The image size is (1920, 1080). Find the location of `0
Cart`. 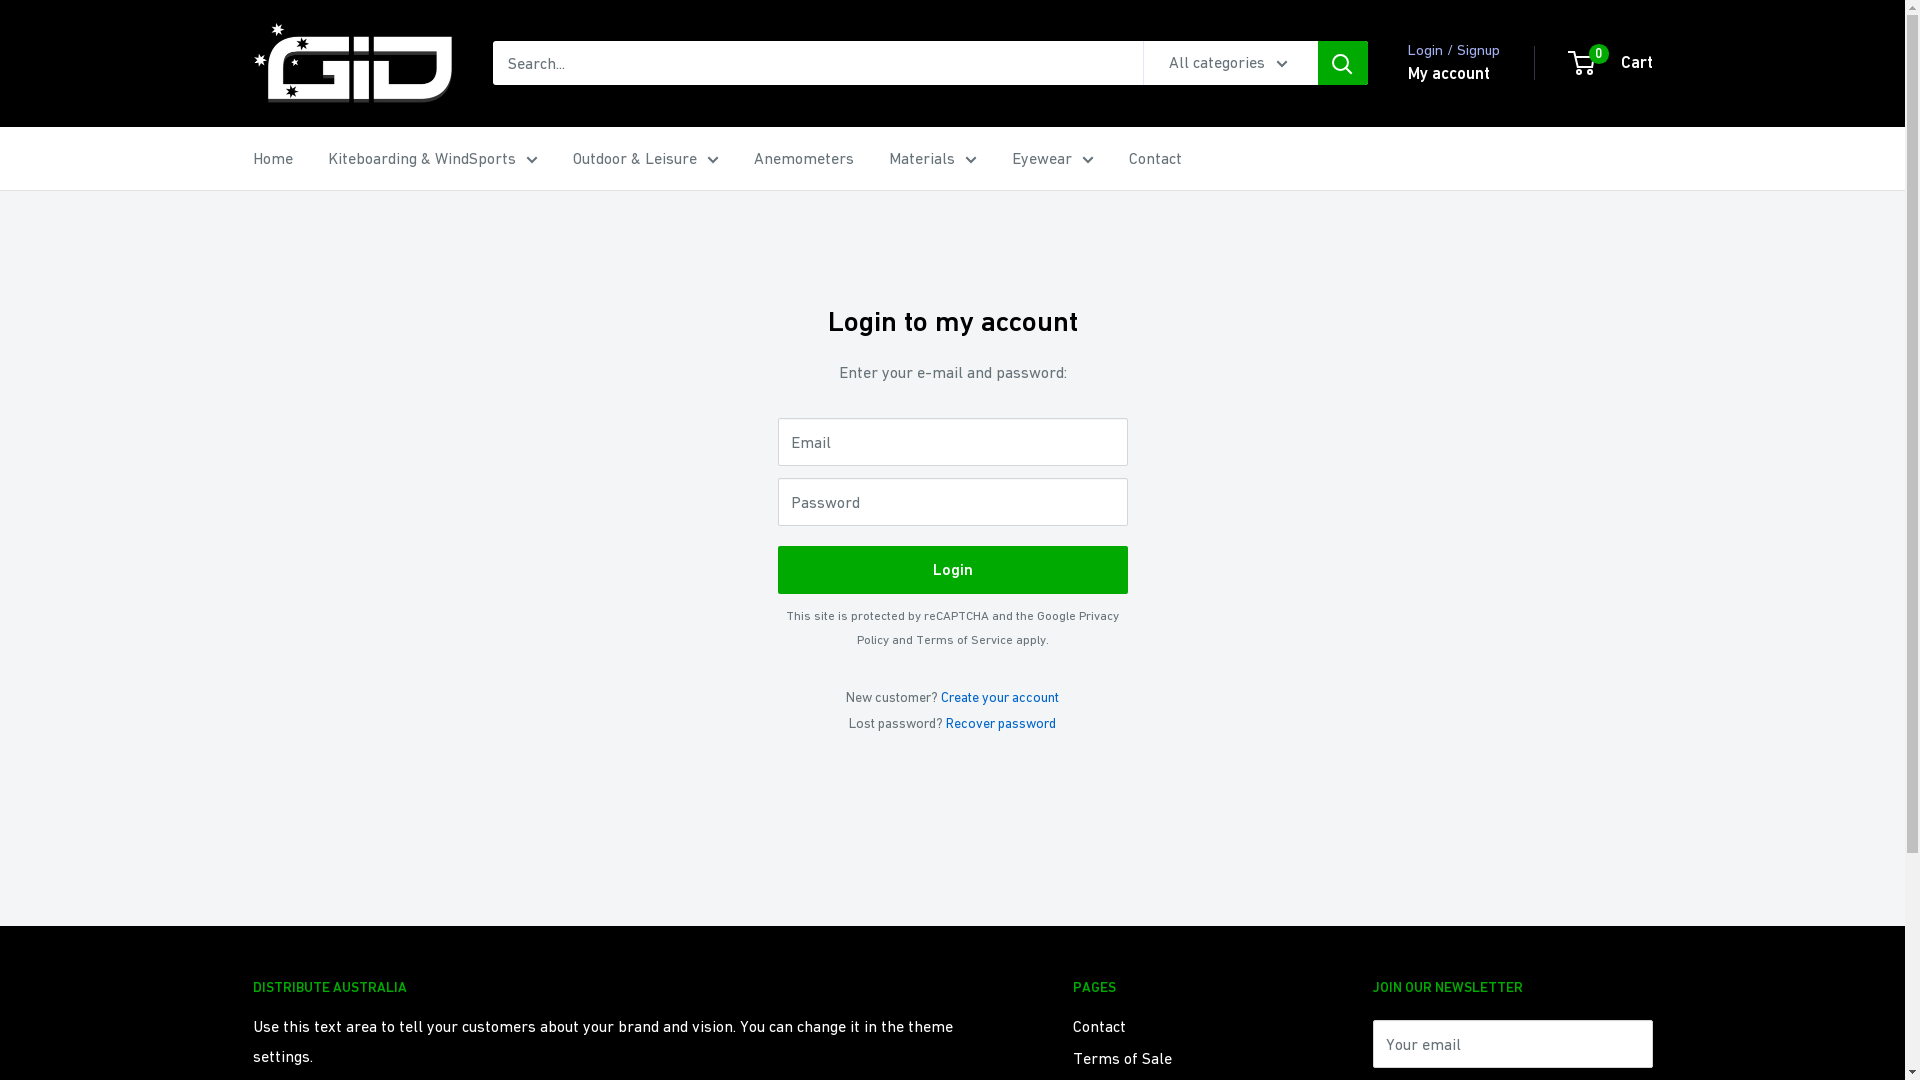

0
Cart is located at coordinates (1612, 63).